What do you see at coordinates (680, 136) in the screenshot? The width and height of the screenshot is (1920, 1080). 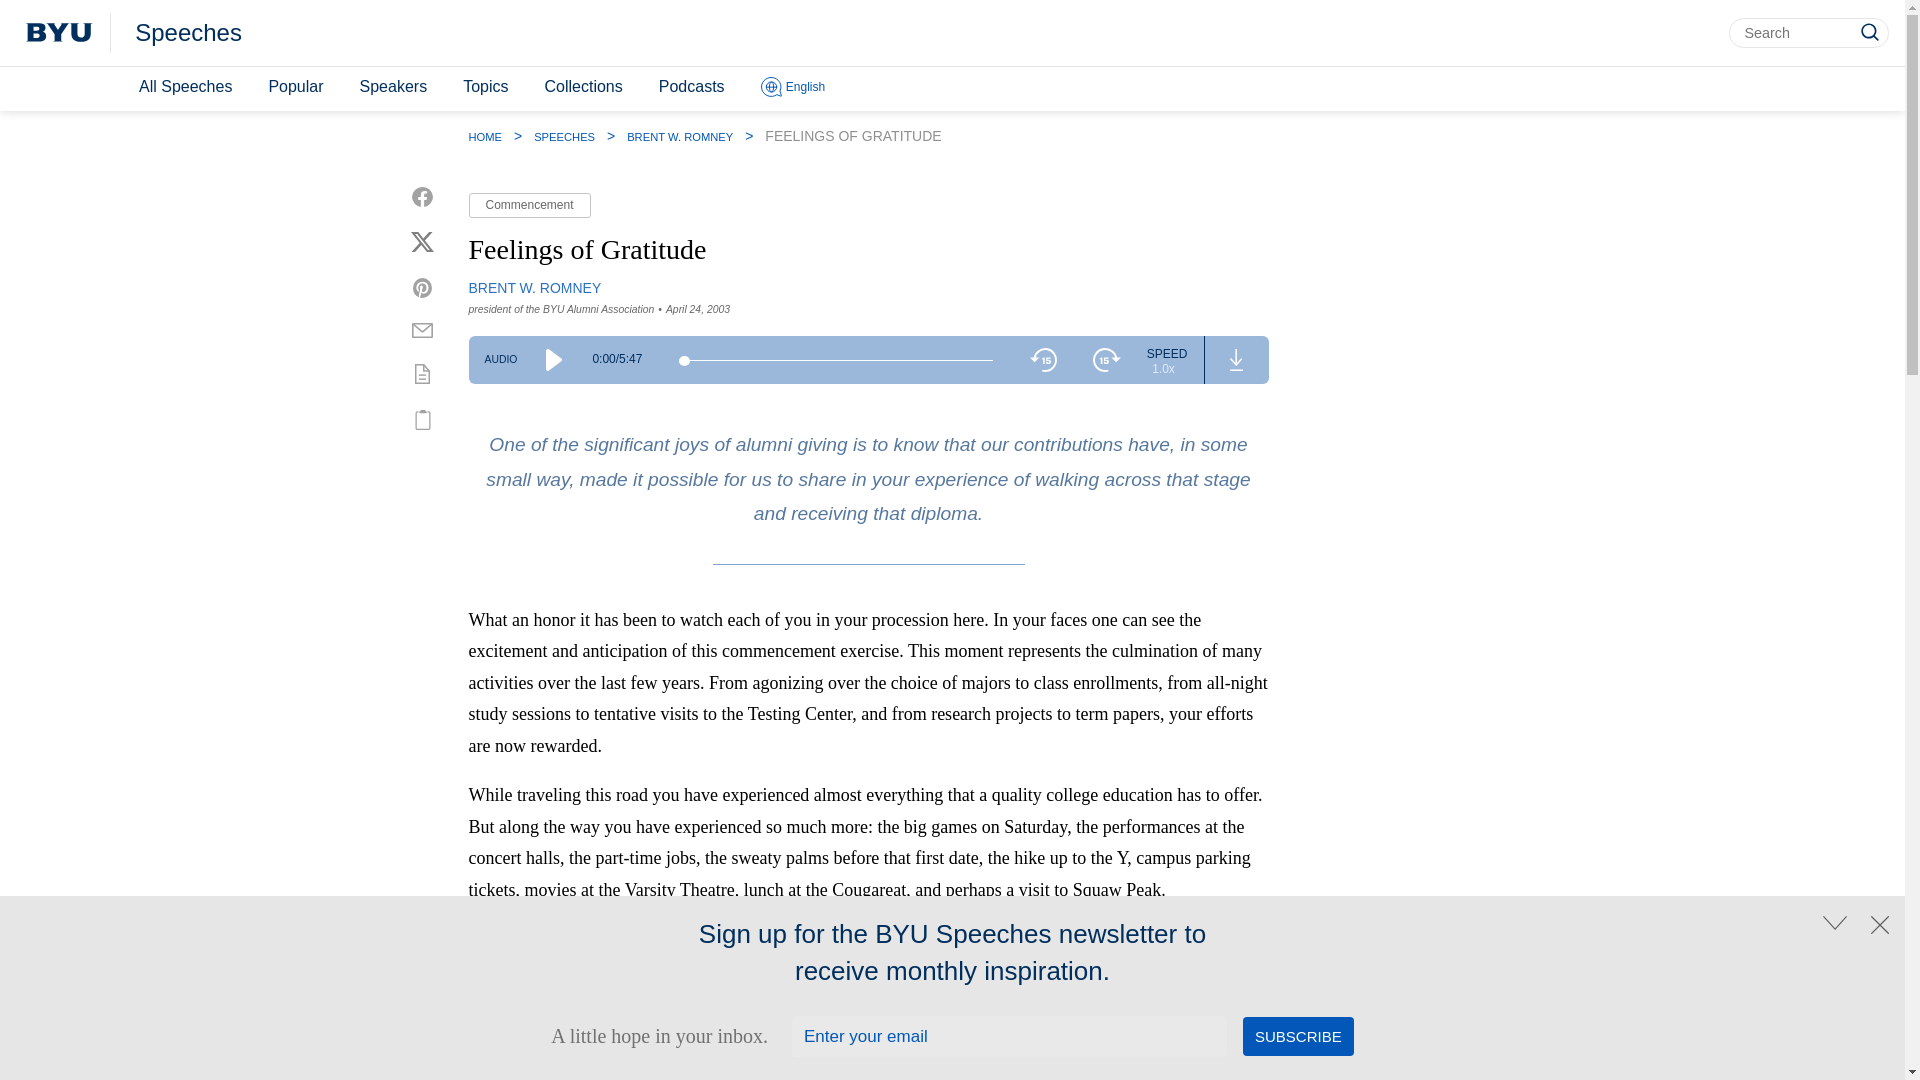 I see `BRENT W. ROMNEY` at bounding box center [680, 136].